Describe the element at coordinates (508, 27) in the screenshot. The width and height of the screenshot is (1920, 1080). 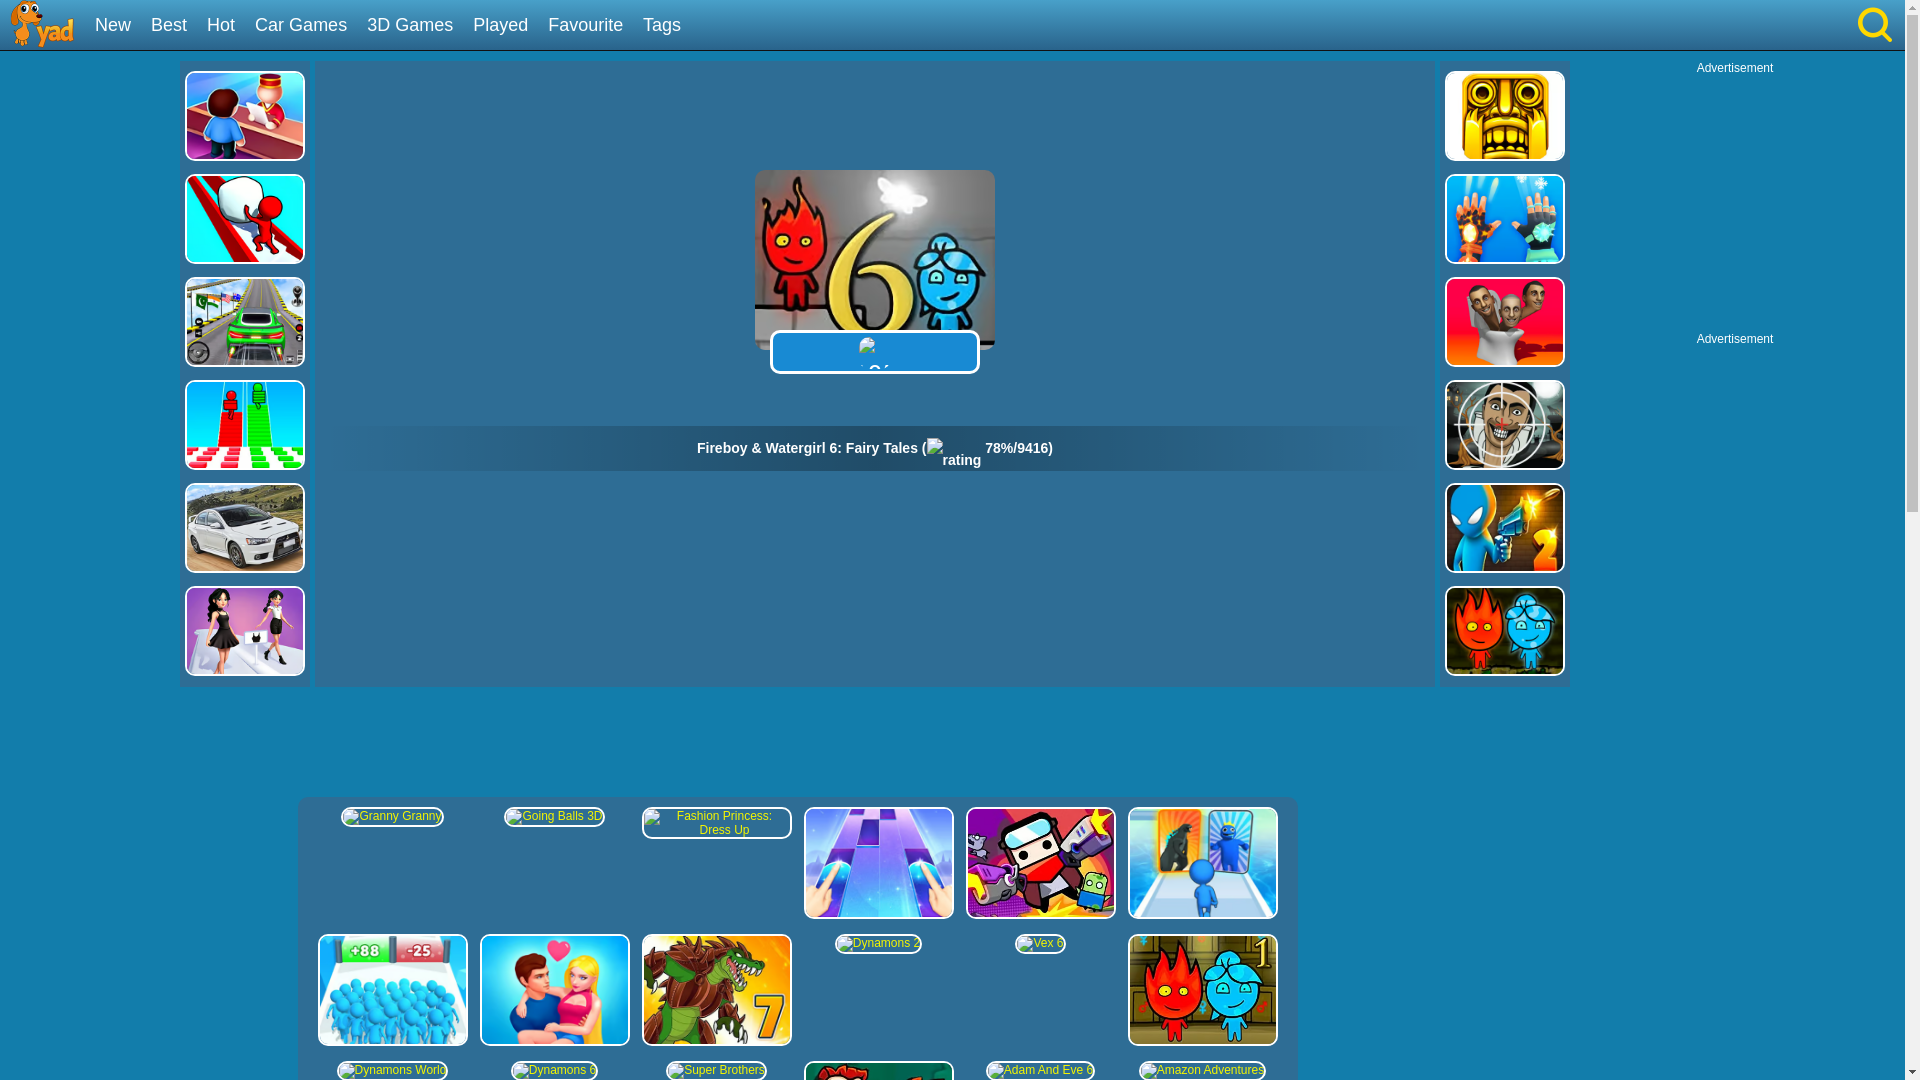
I see `Played` at that location.